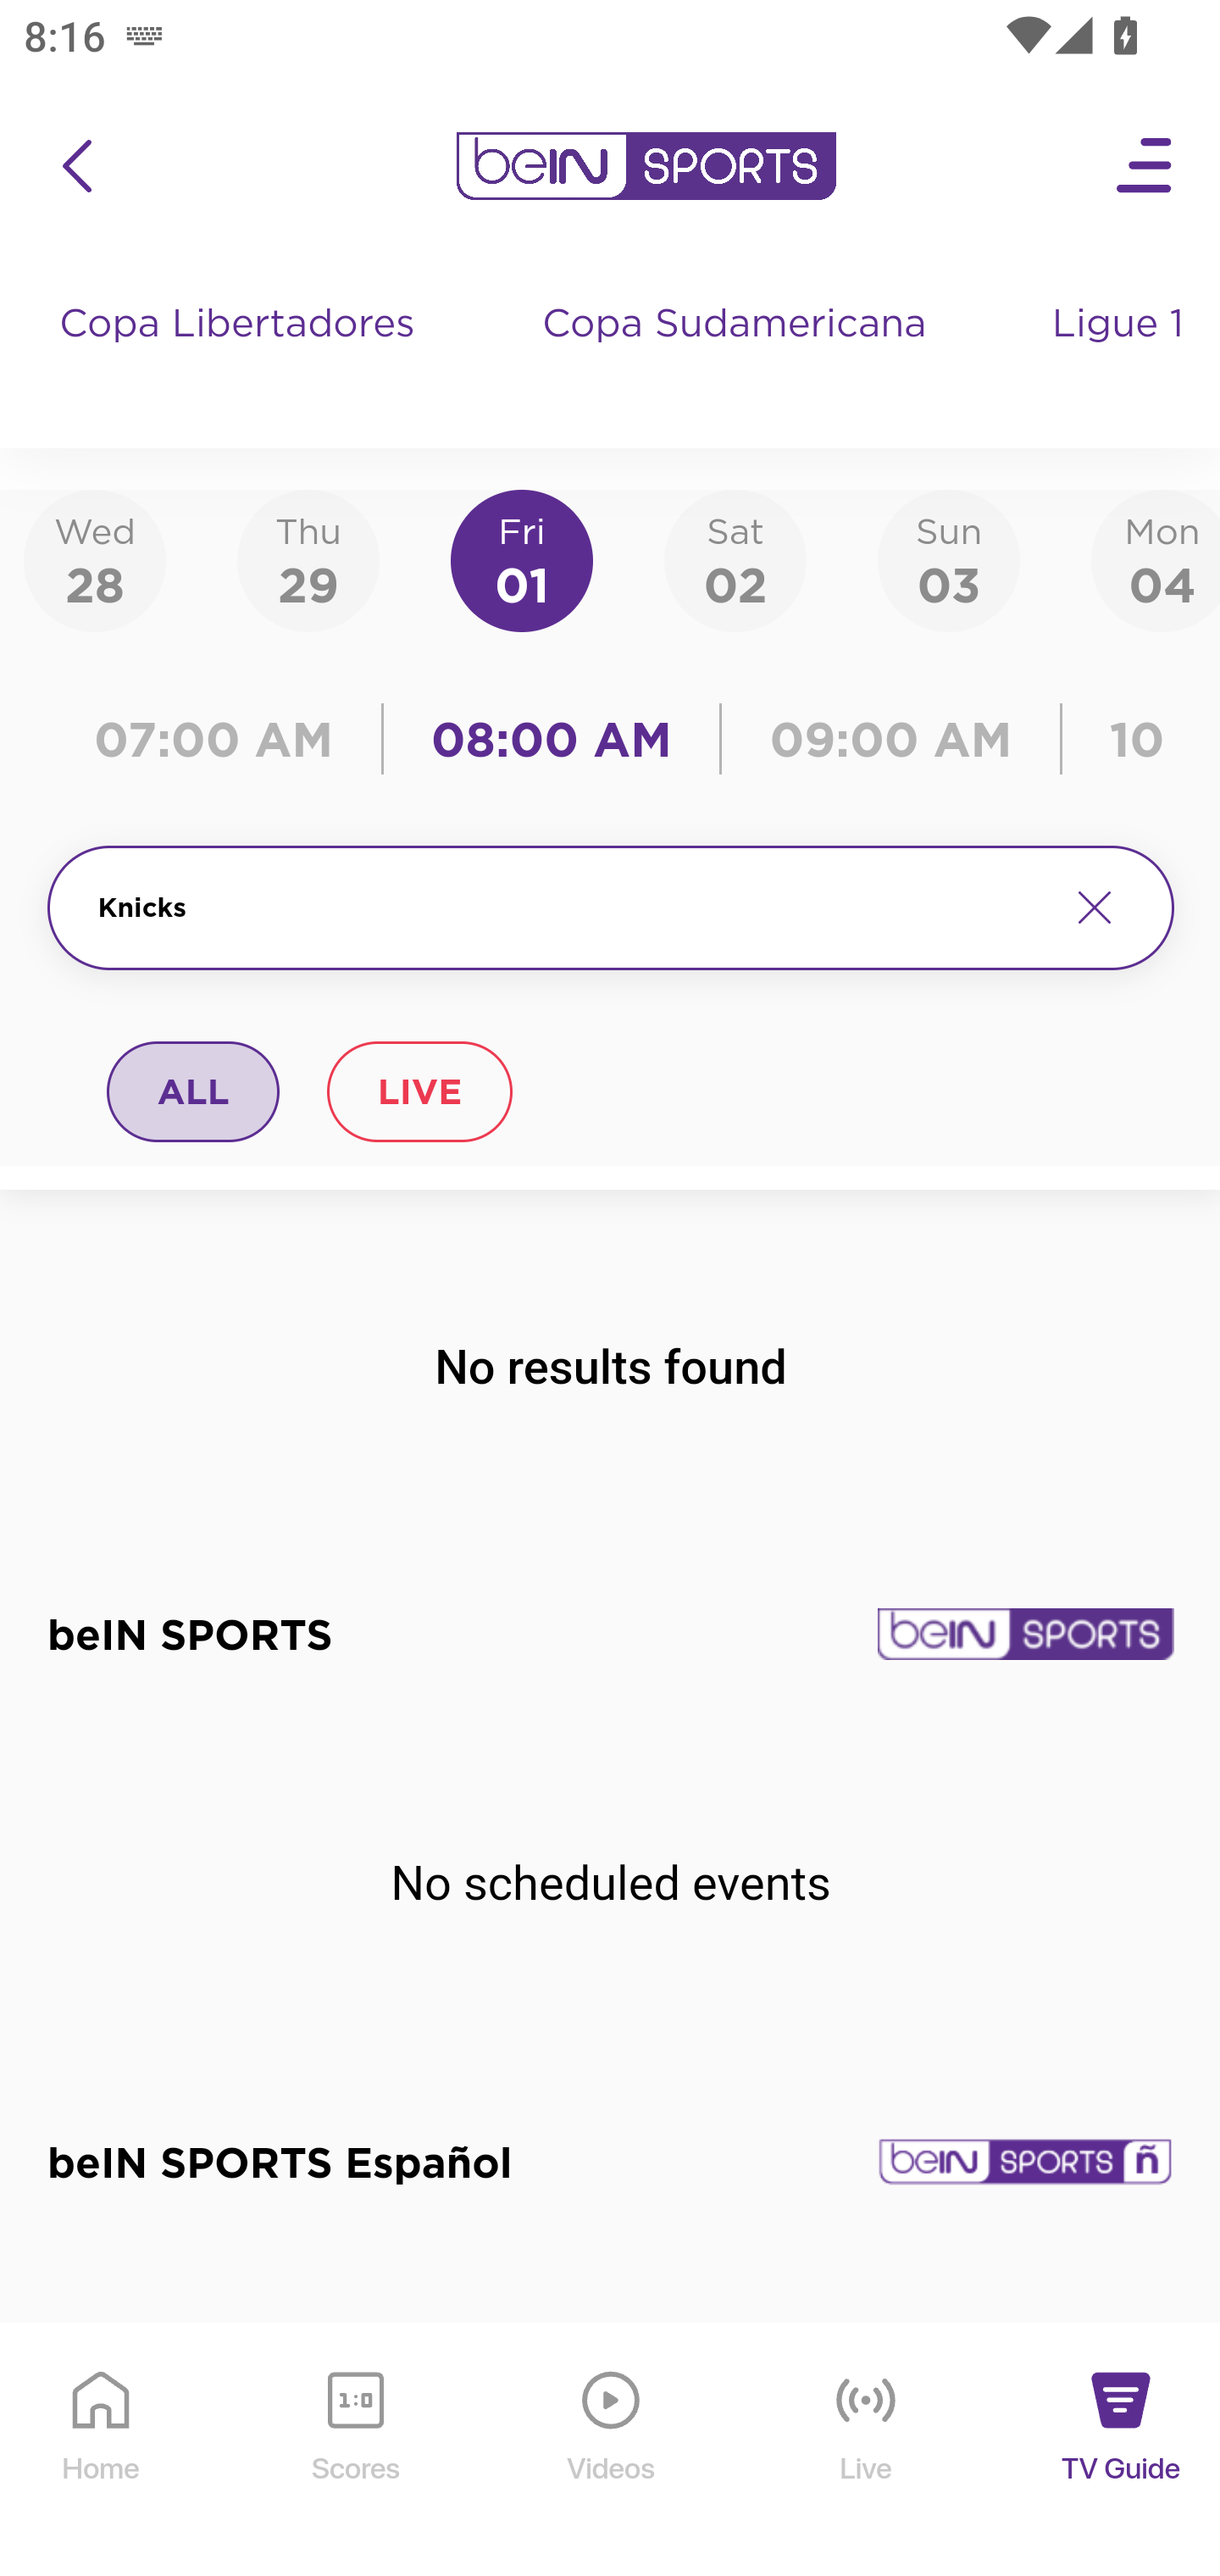 Image resolution: width=1220 pixels, height=2576 pixels. Describe the element at coordinates (1156, 559) in the screenshot. I see `Mon04` at that location.